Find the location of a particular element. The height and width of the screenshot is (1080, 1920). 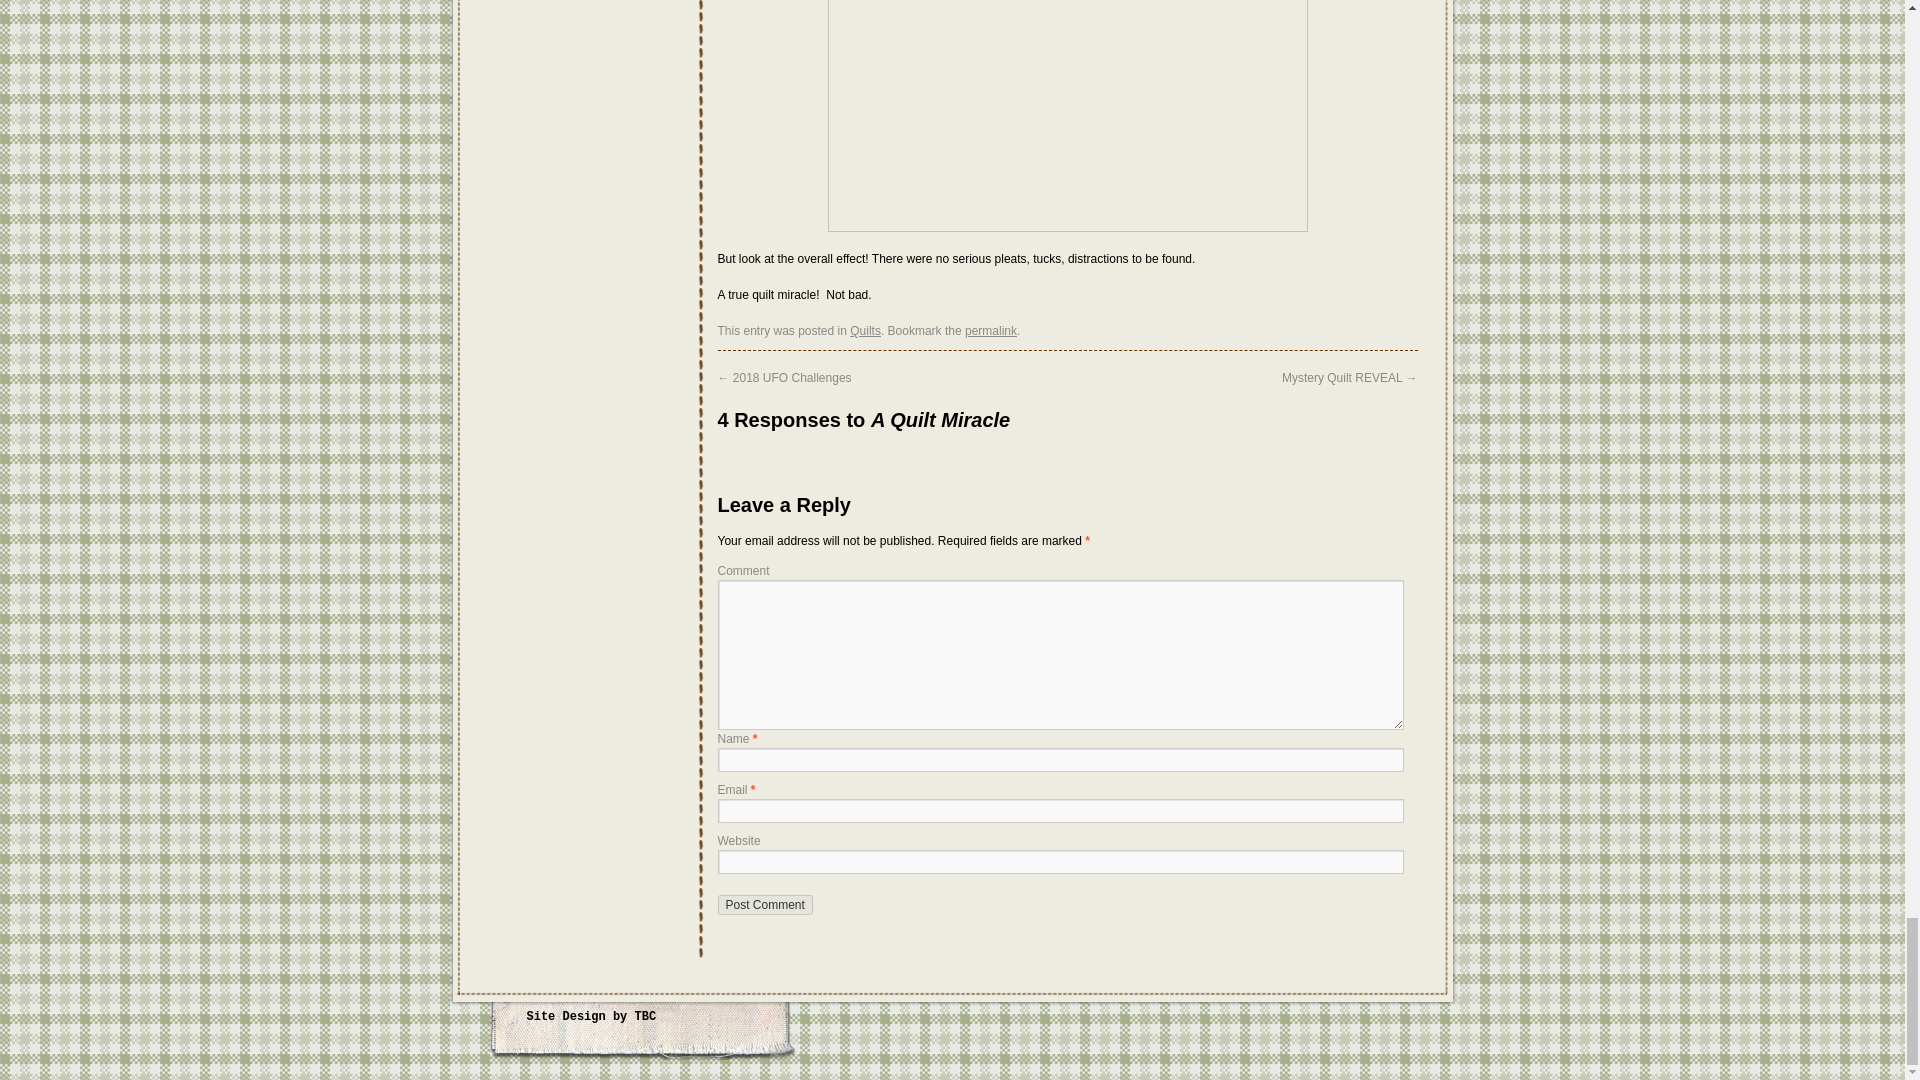

Quilts is located at coordinates (866, 331).